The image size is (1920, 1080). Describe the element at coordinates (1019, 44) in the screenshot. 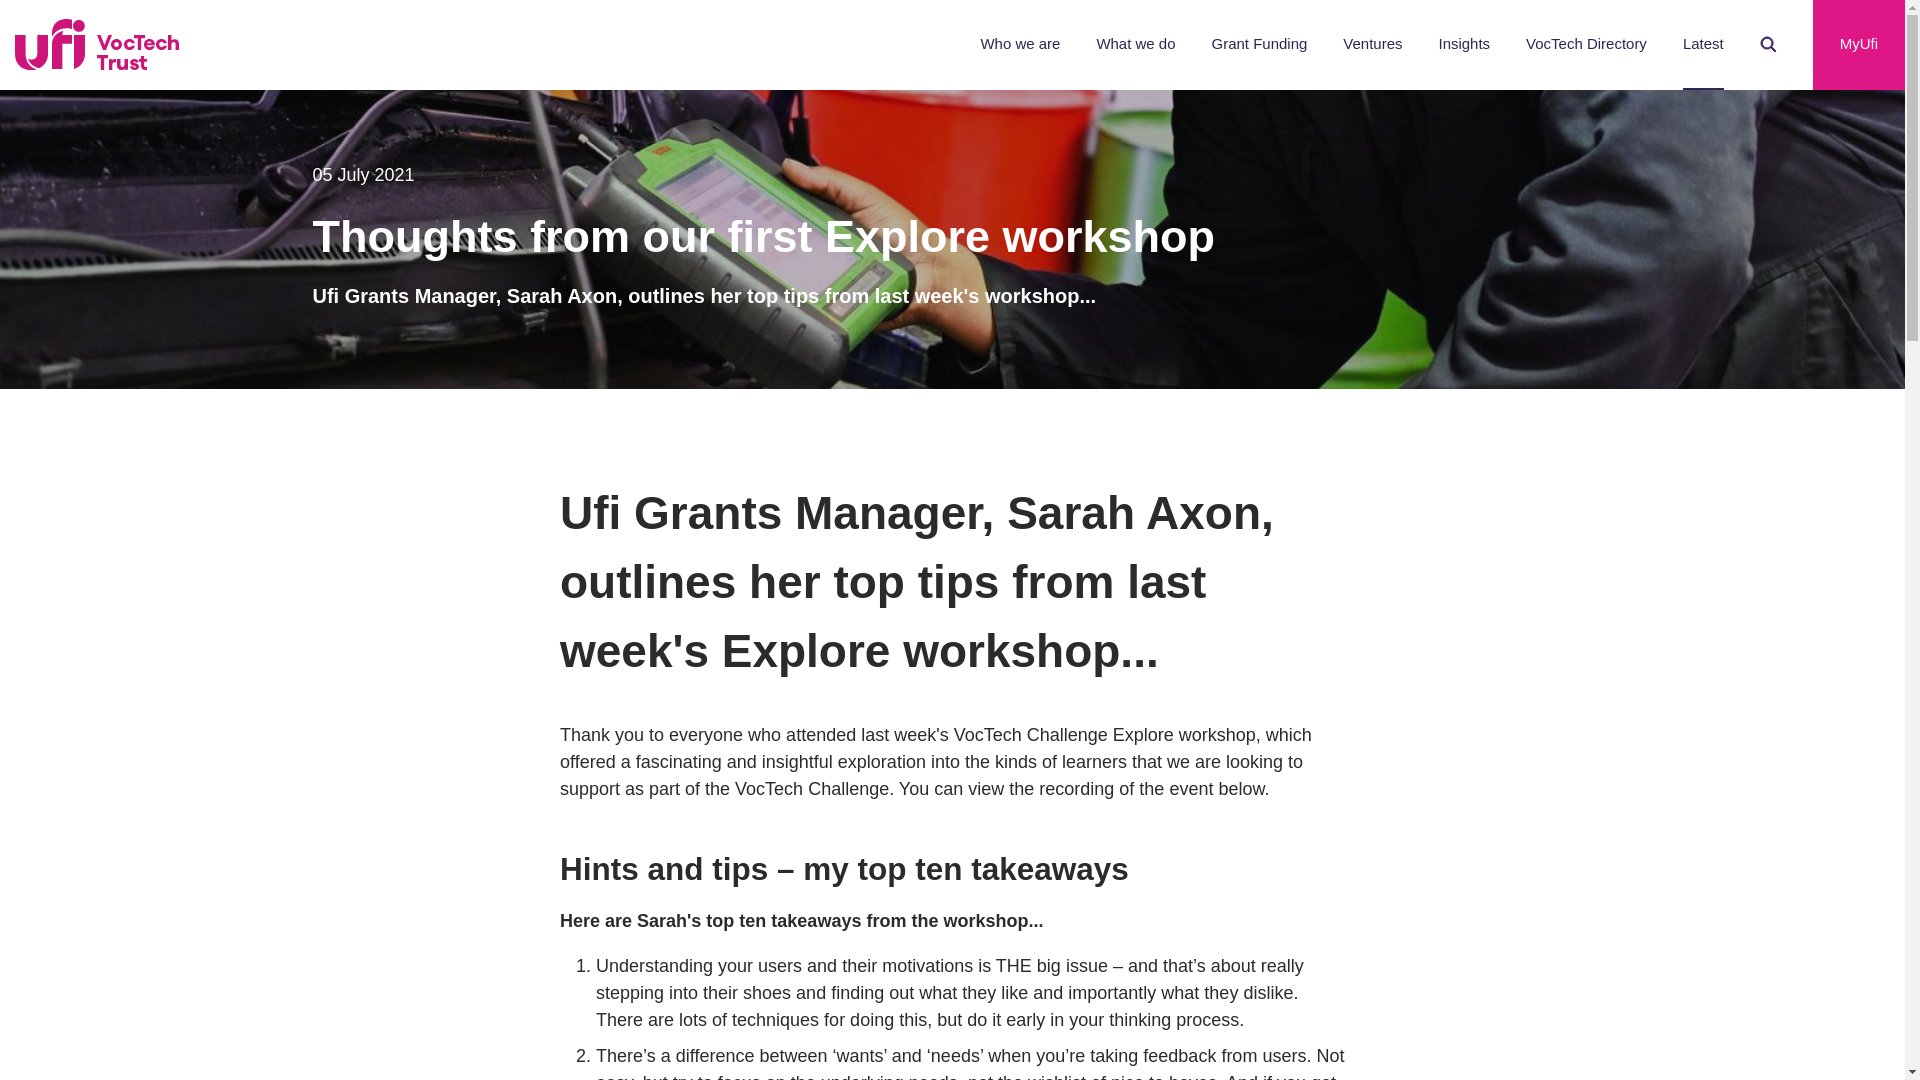

I see `Who we are` at that location.